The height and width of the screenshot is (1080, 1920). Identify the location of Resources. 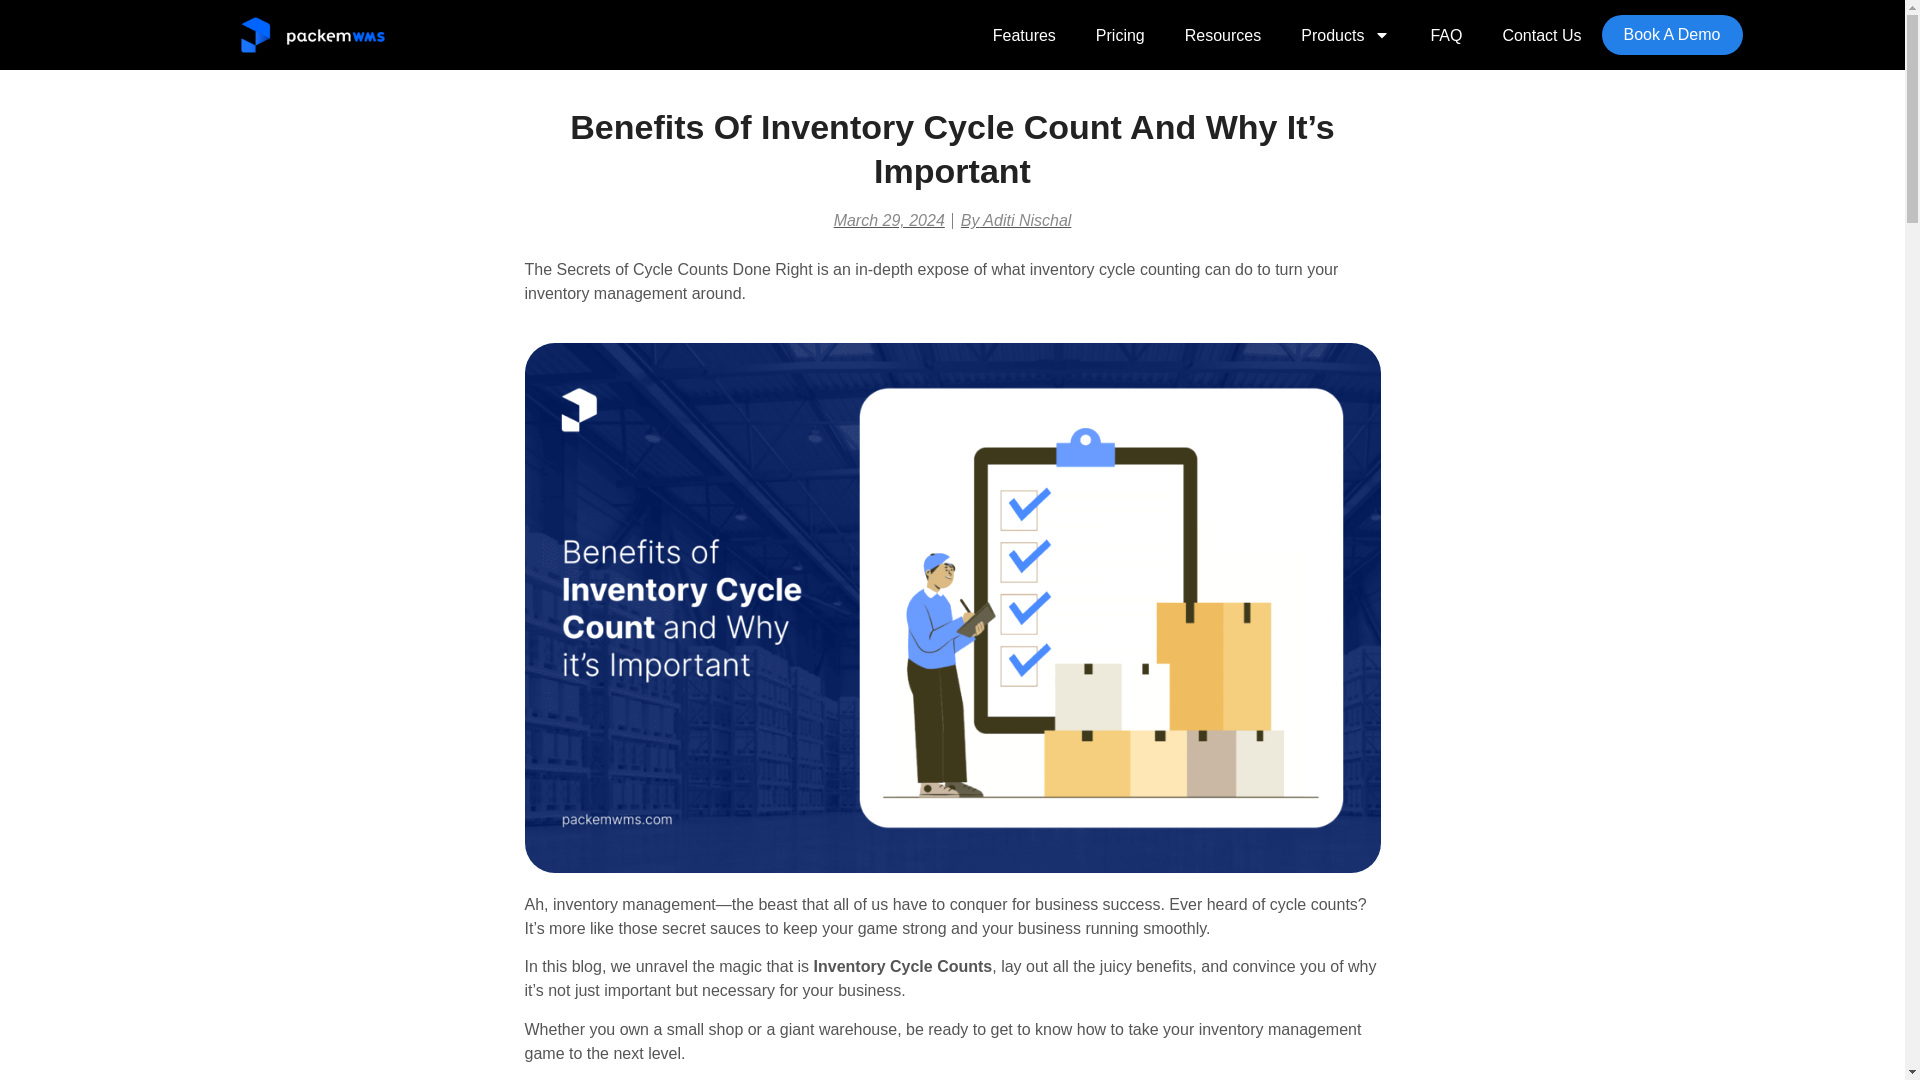
(1222, 35).